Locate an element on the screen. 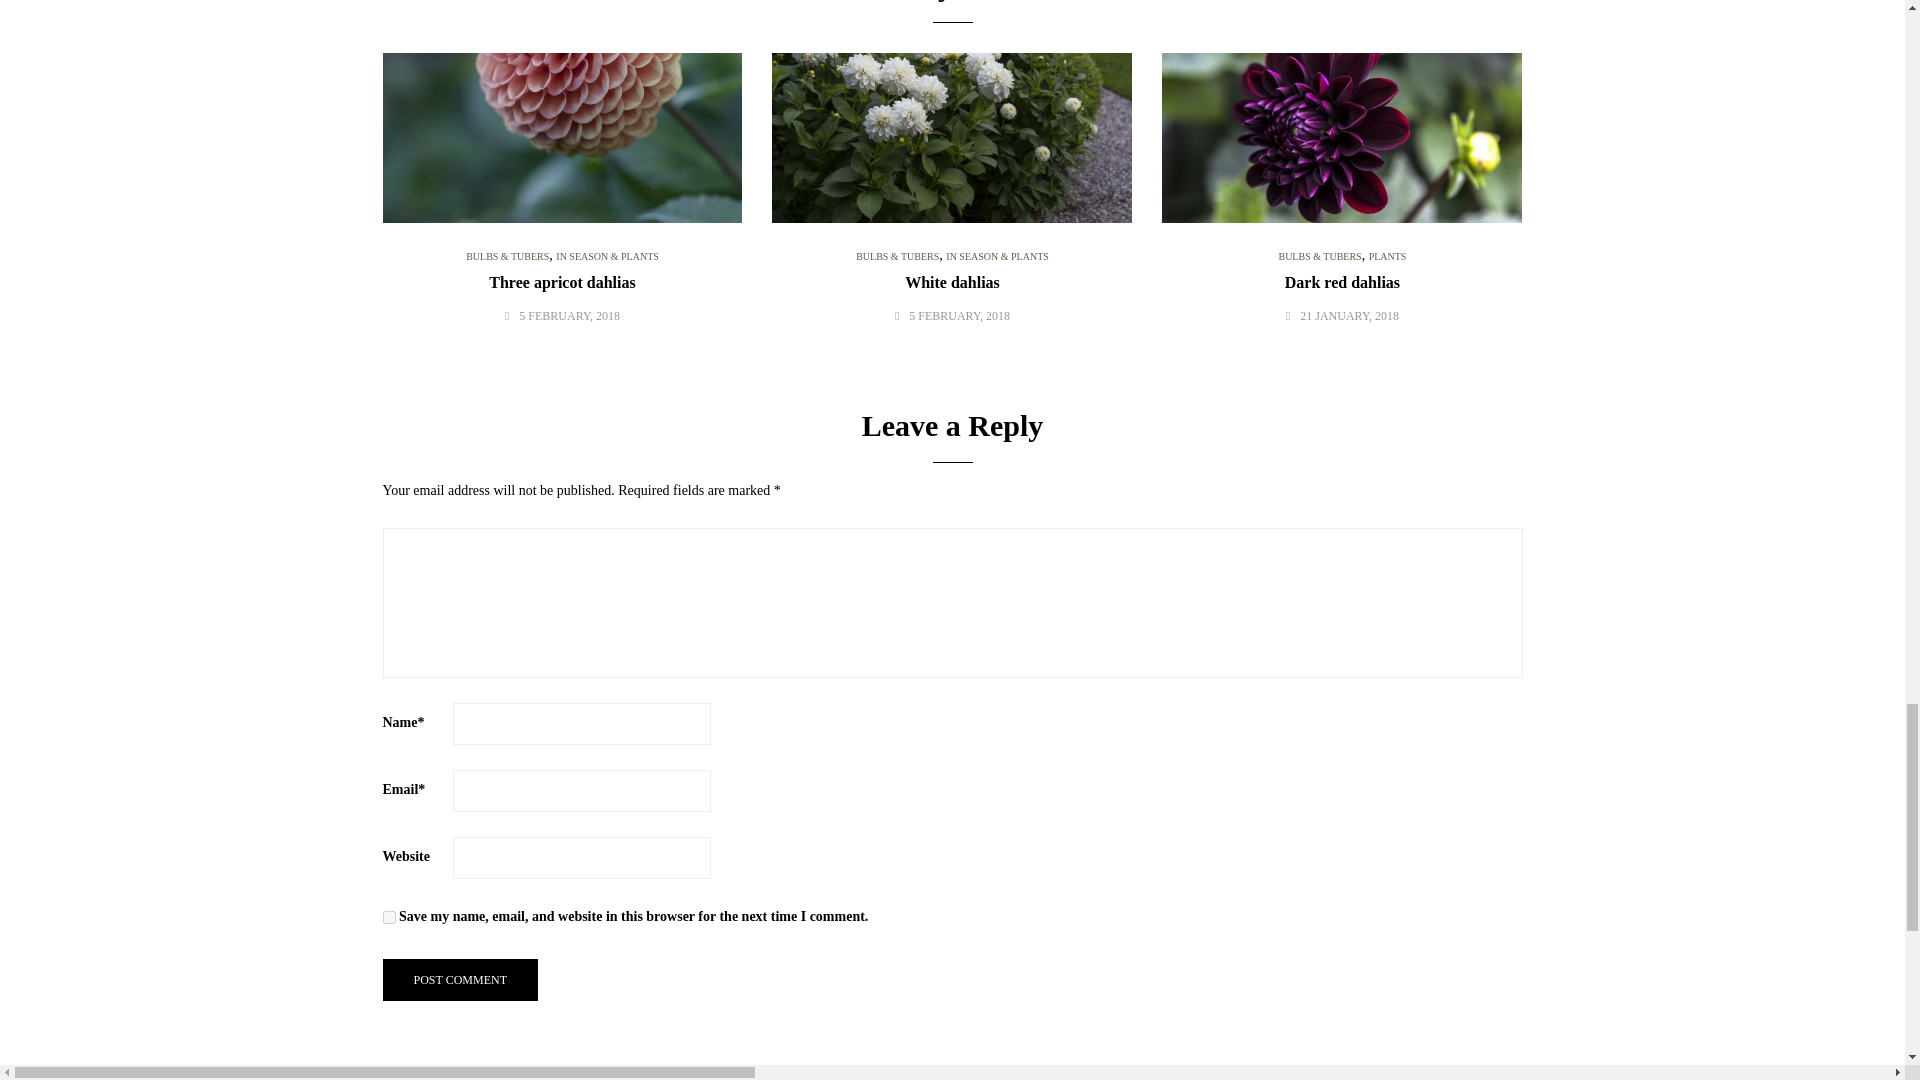 This screenshot has width=1920, height=1080. White dahlias is located at coordinates (952, 282).